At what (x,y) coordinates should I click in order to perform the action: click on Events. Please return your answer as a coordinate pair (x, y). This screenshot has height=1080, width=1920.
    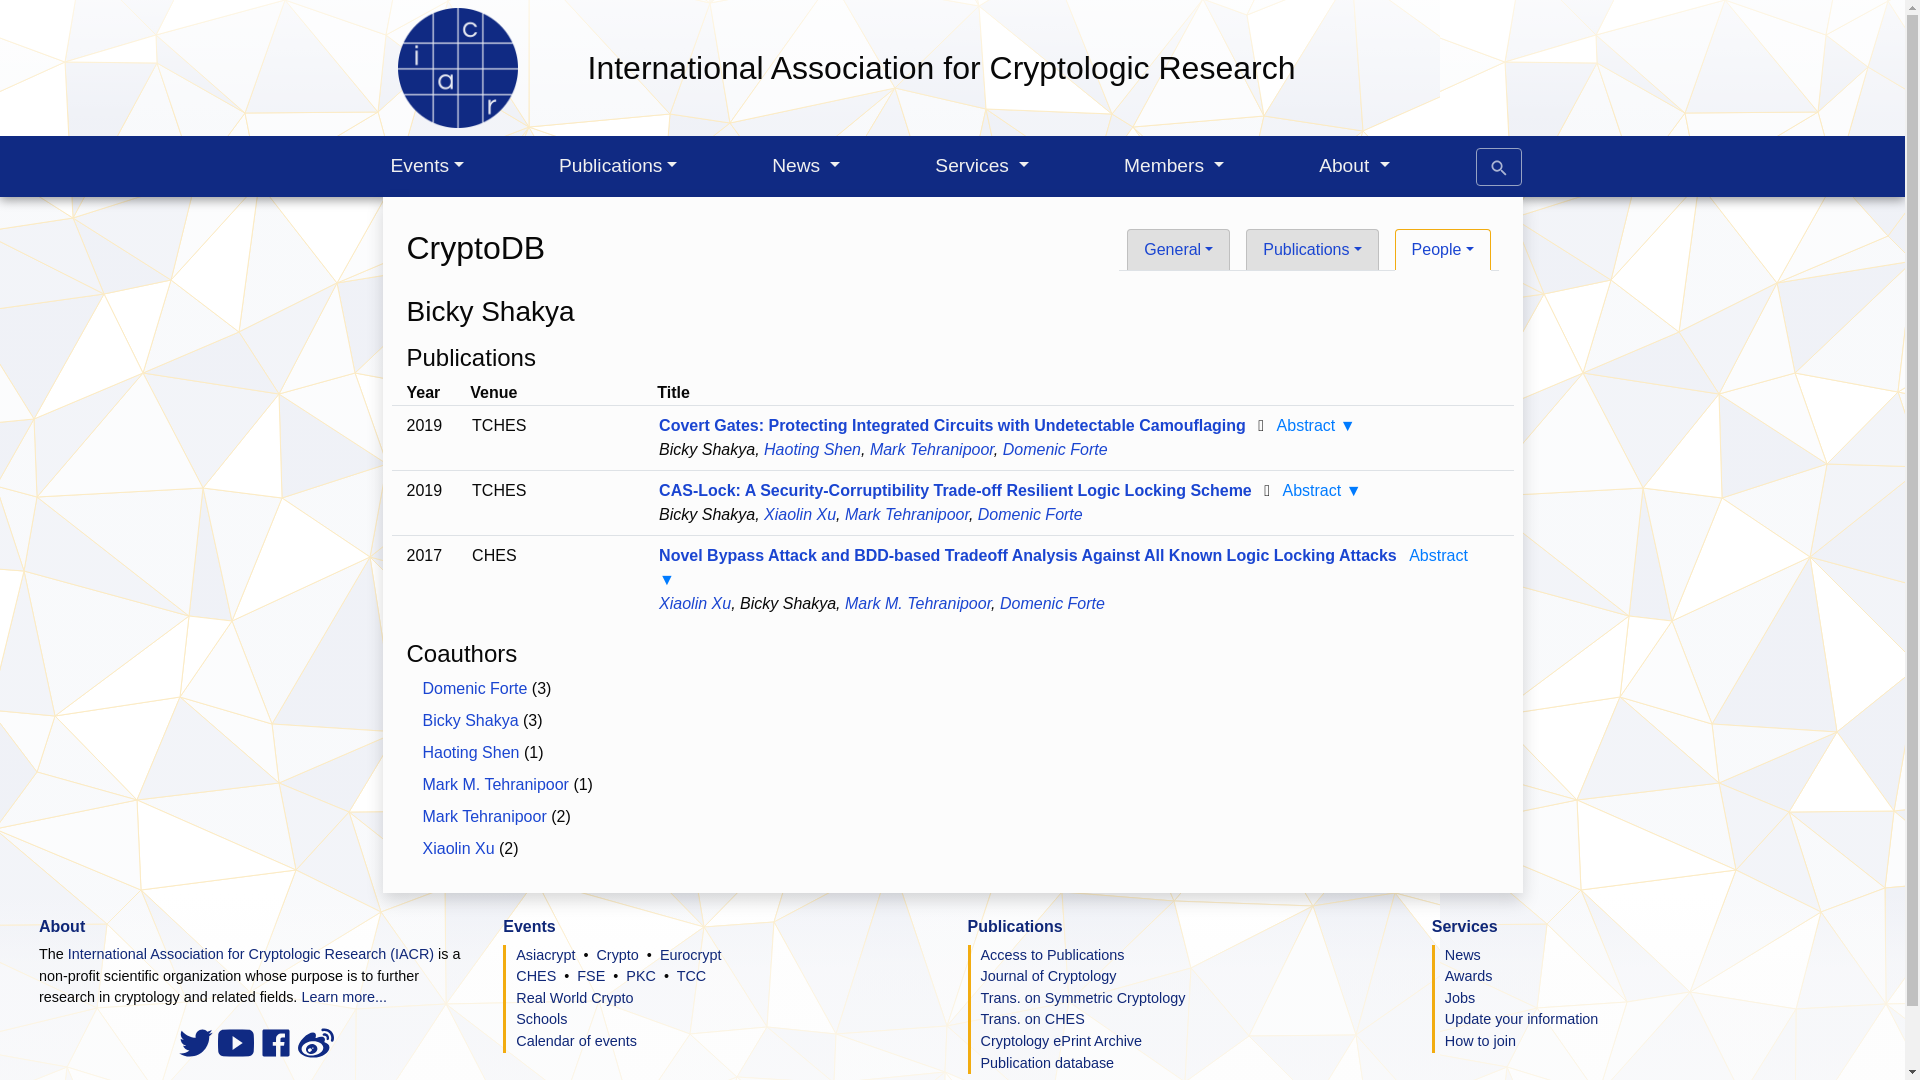
    Looking at the image, I should click on (427, 166).